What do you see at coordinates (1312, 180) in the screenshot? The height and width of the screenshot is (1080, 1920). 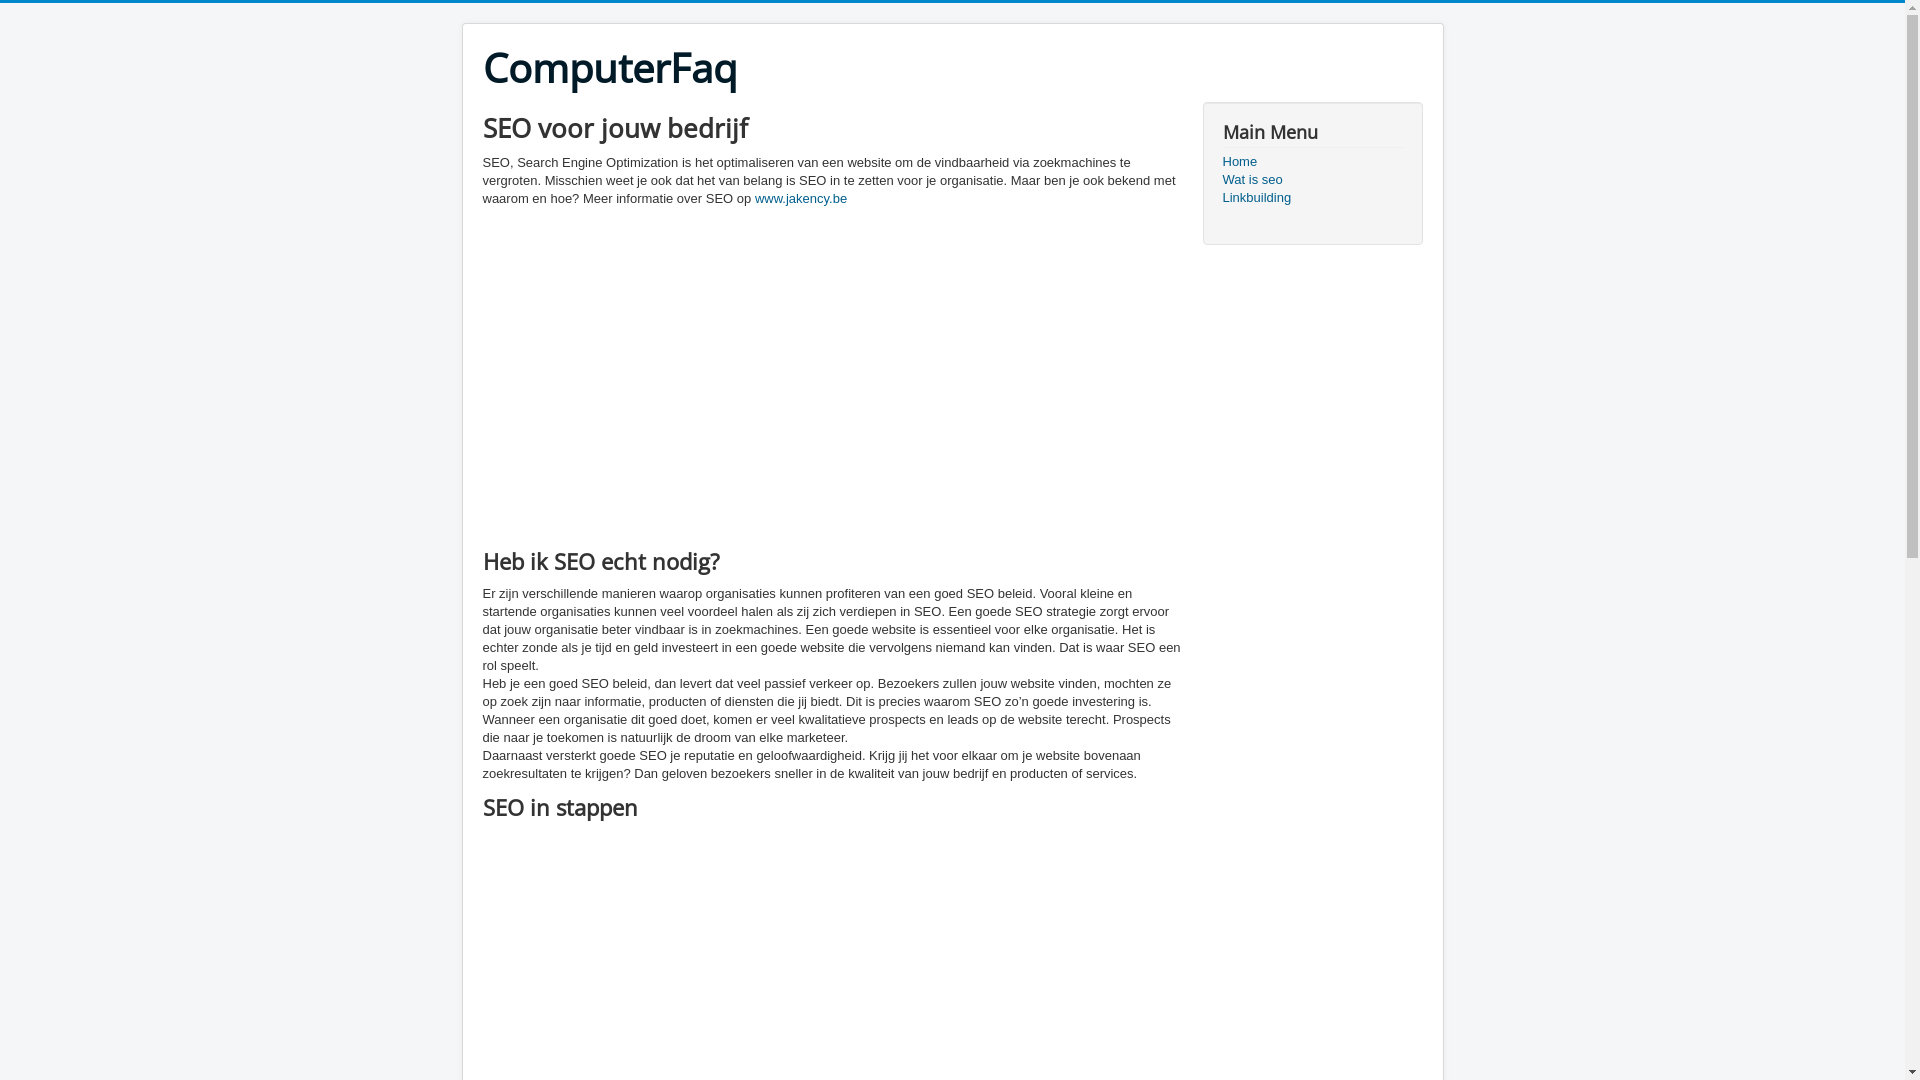 I see `Wat is seo` at bounding box center [1312, 180].